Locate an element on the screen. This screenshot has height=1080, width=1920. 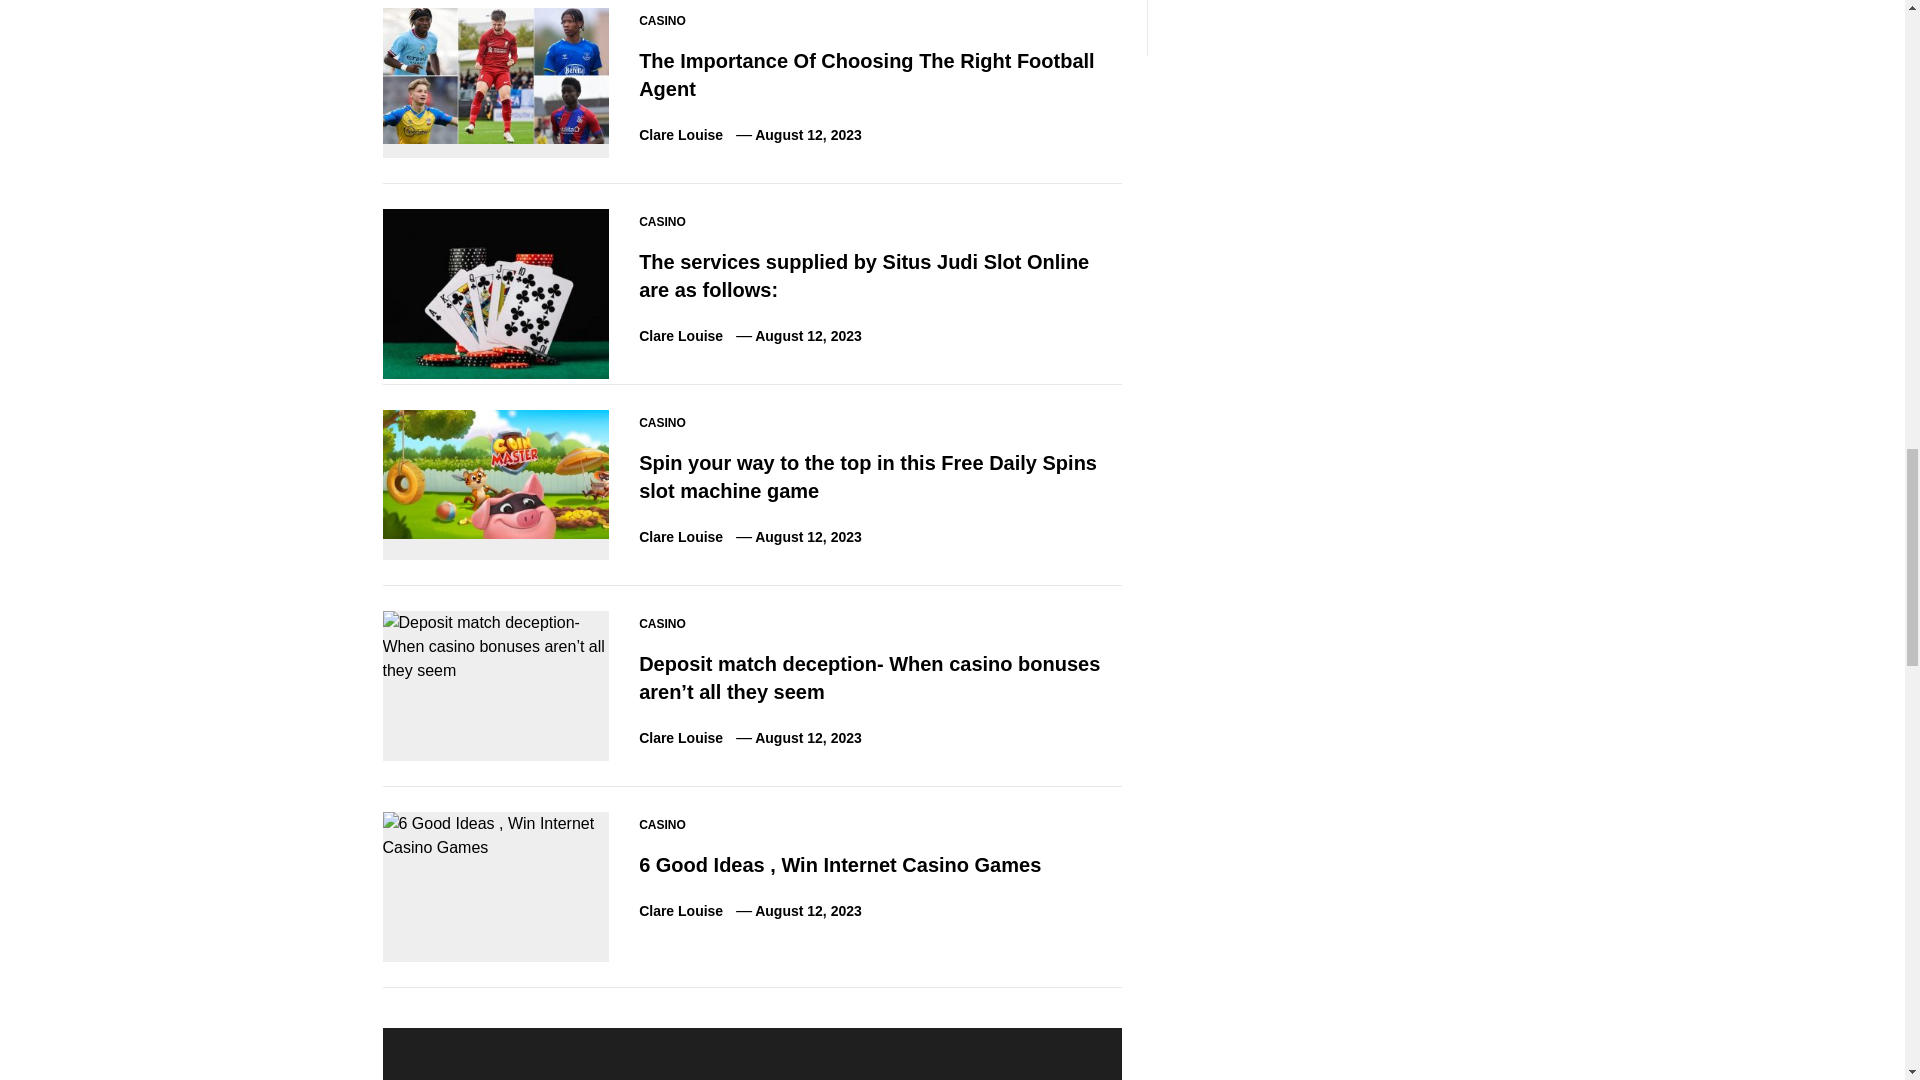
CASINO is located at coordinates (662, 222).